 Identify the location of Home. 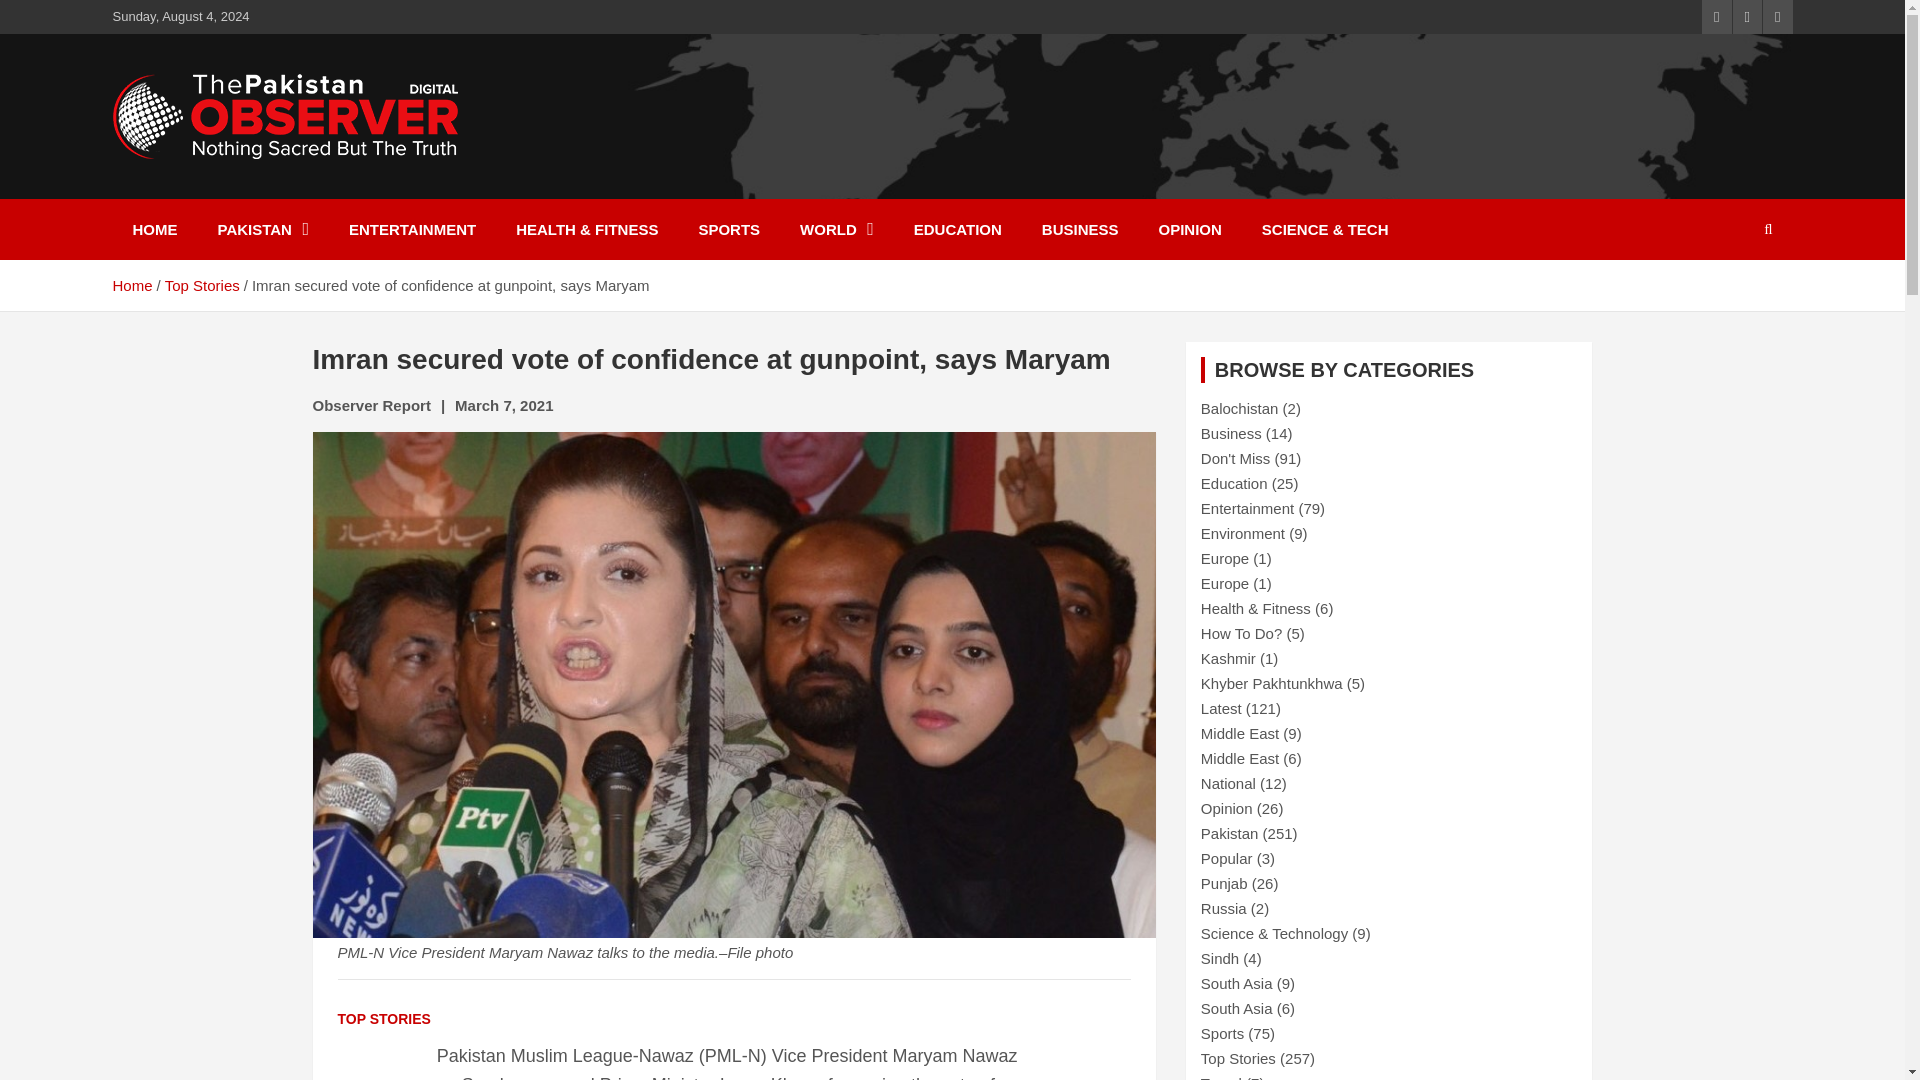
(131, 284).